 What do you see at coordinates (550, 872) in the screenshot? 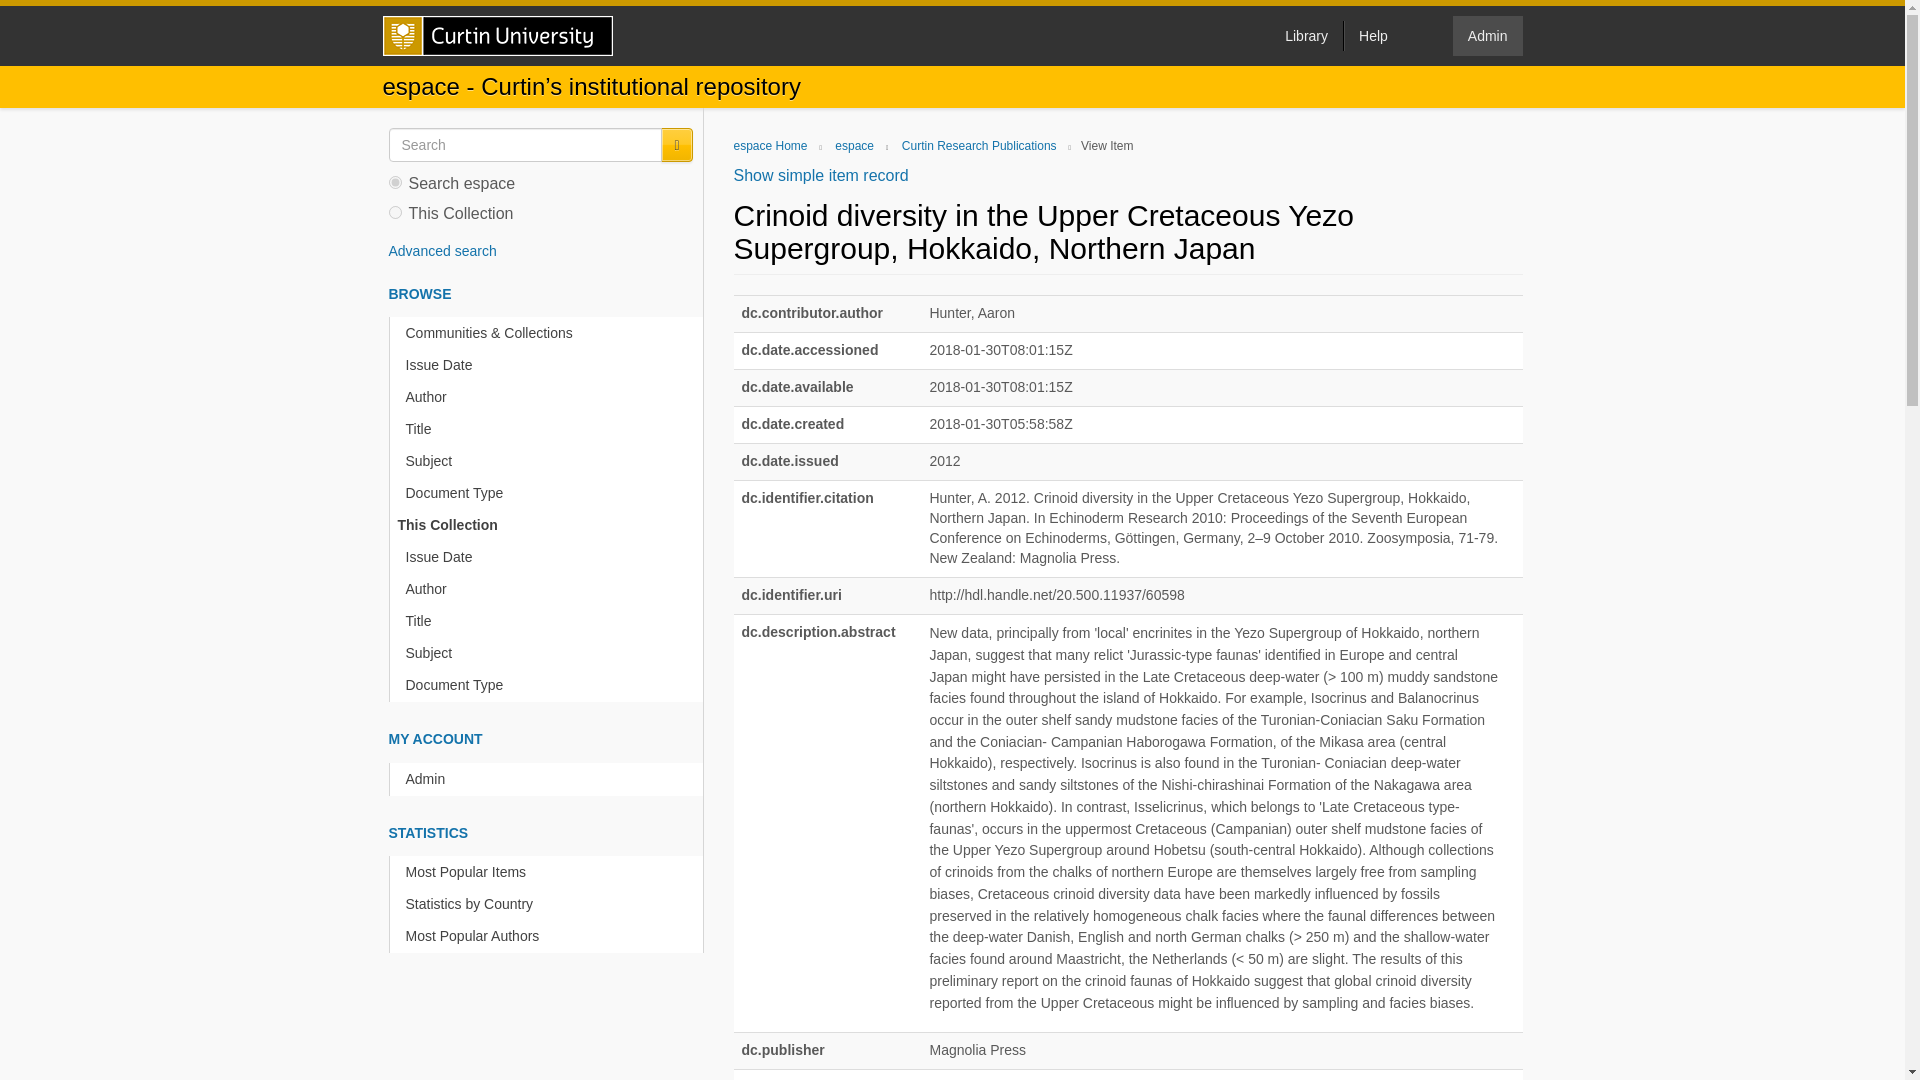
I see `Most Popular Items` at bounding box center [550, 872].